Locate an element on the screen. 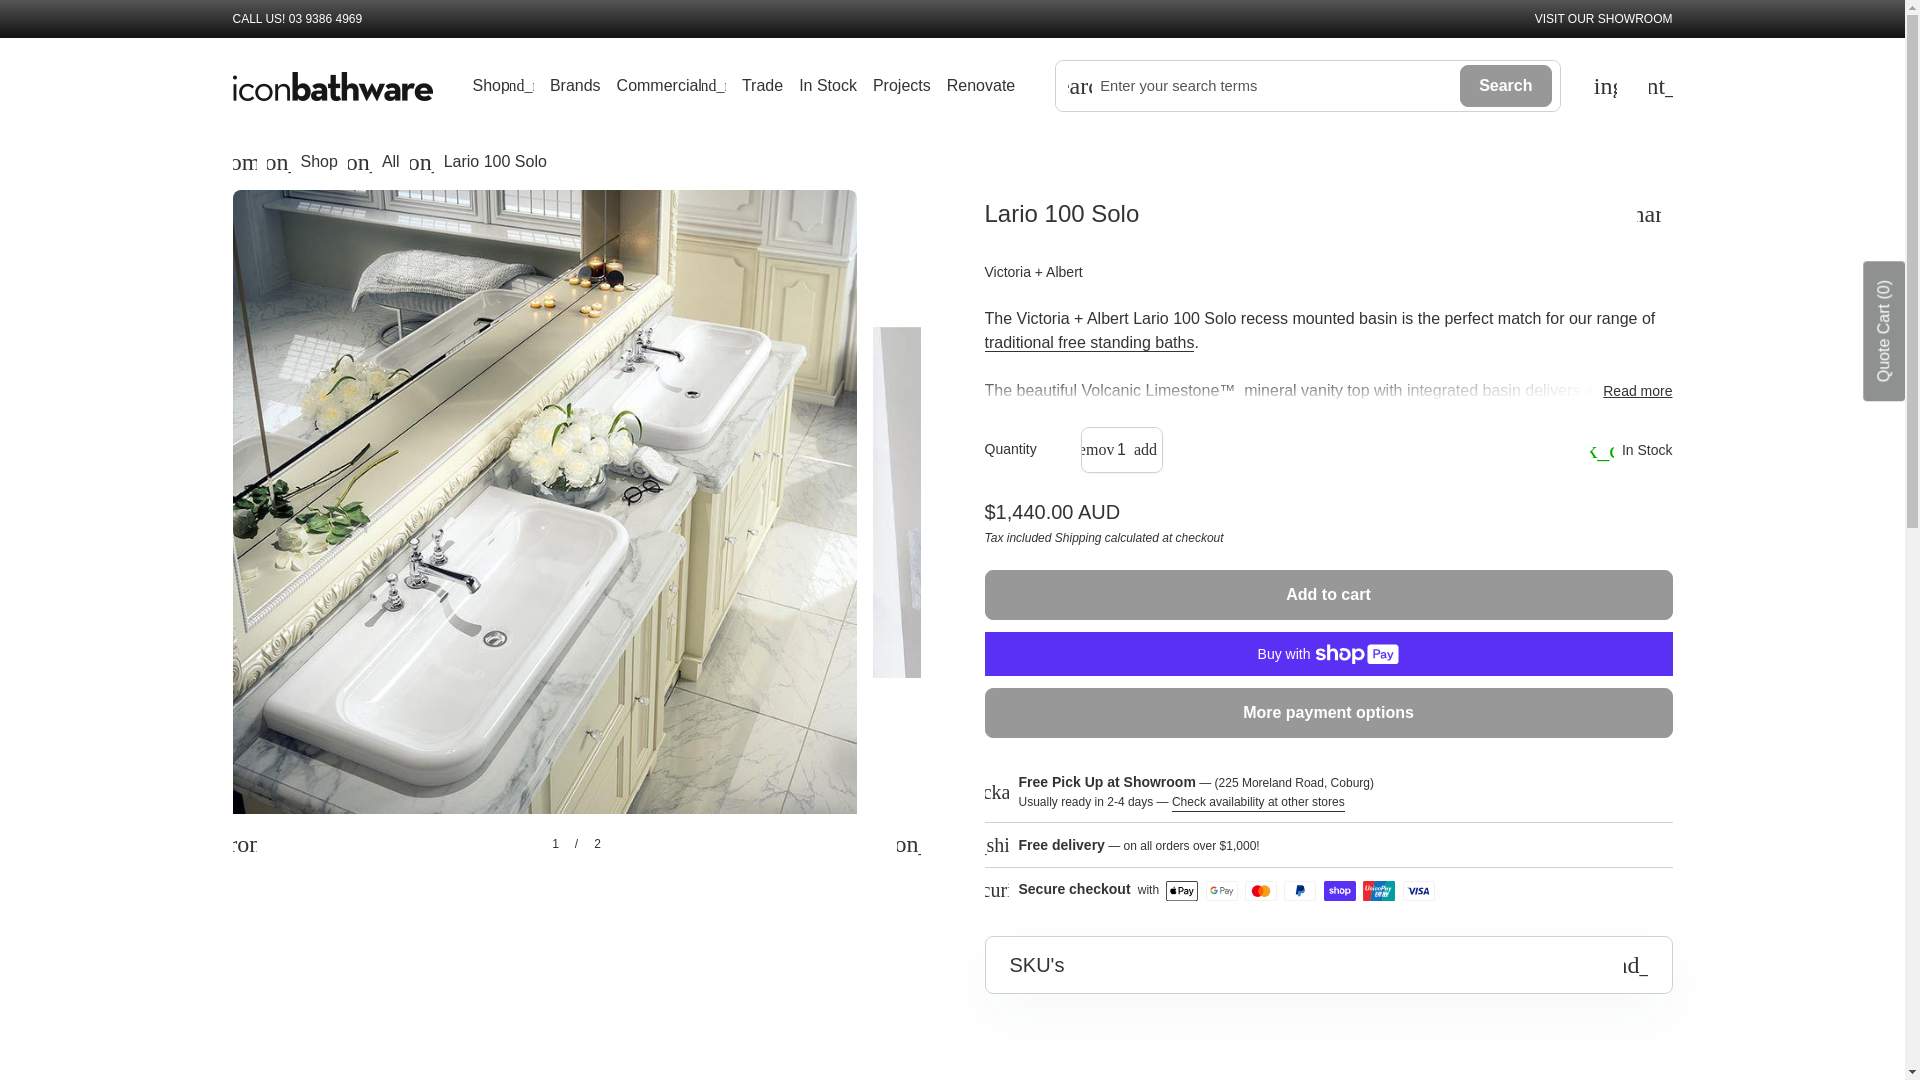 Image resolution: width=1920 pixels, height=1080 pixels. Google Pay is located at coordinates (1222, 890).